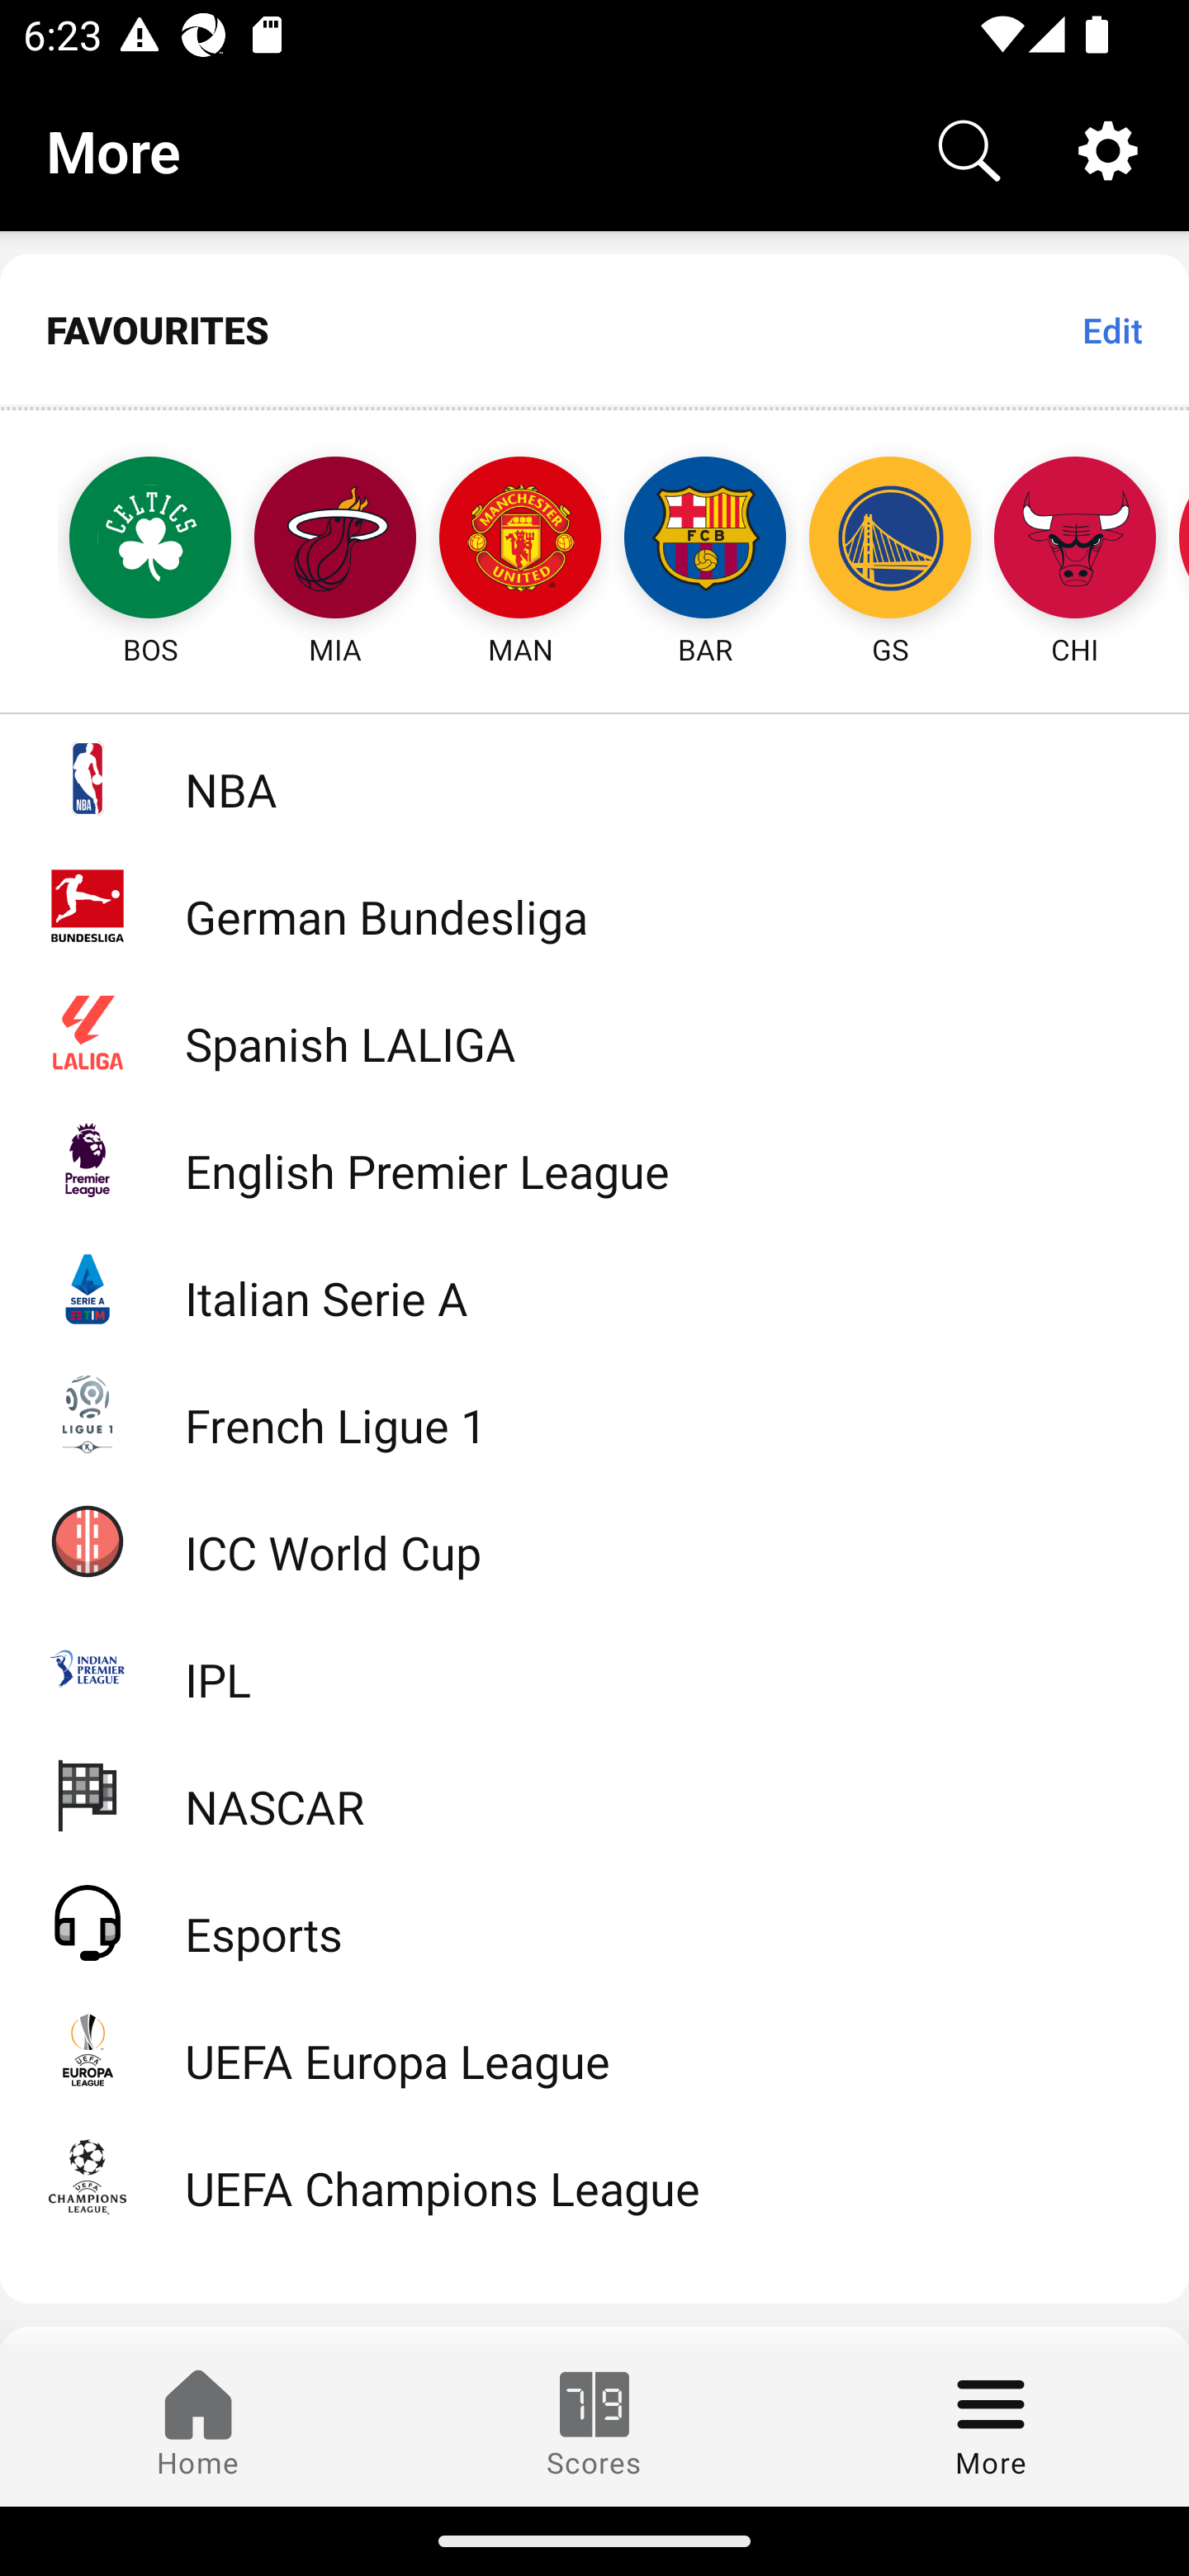 The width and height of the screenshot is (1189, 2576). Describe the element at coordinates (594, 2425) in the screenshot. I see `Scores` at that location.